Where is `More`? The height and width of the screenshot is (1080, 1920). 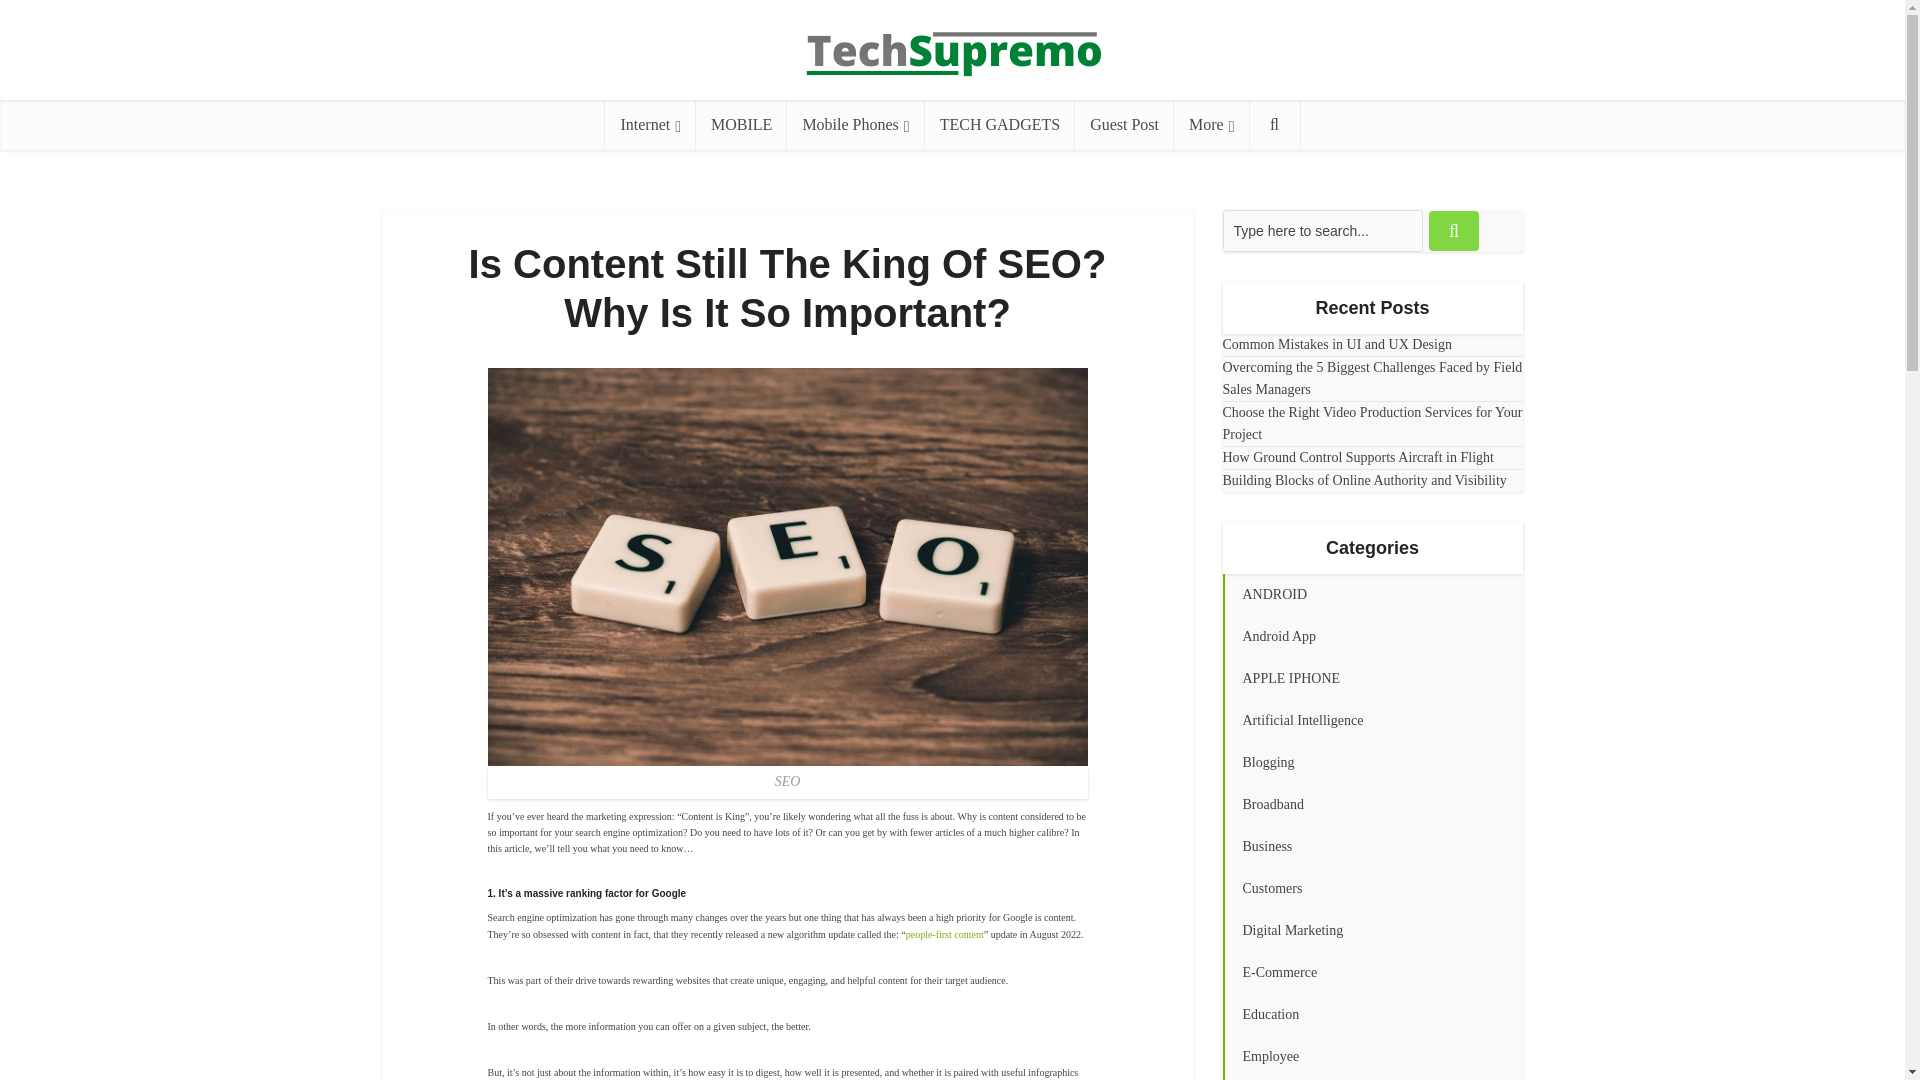
More is located at coordinates (1211, 125).